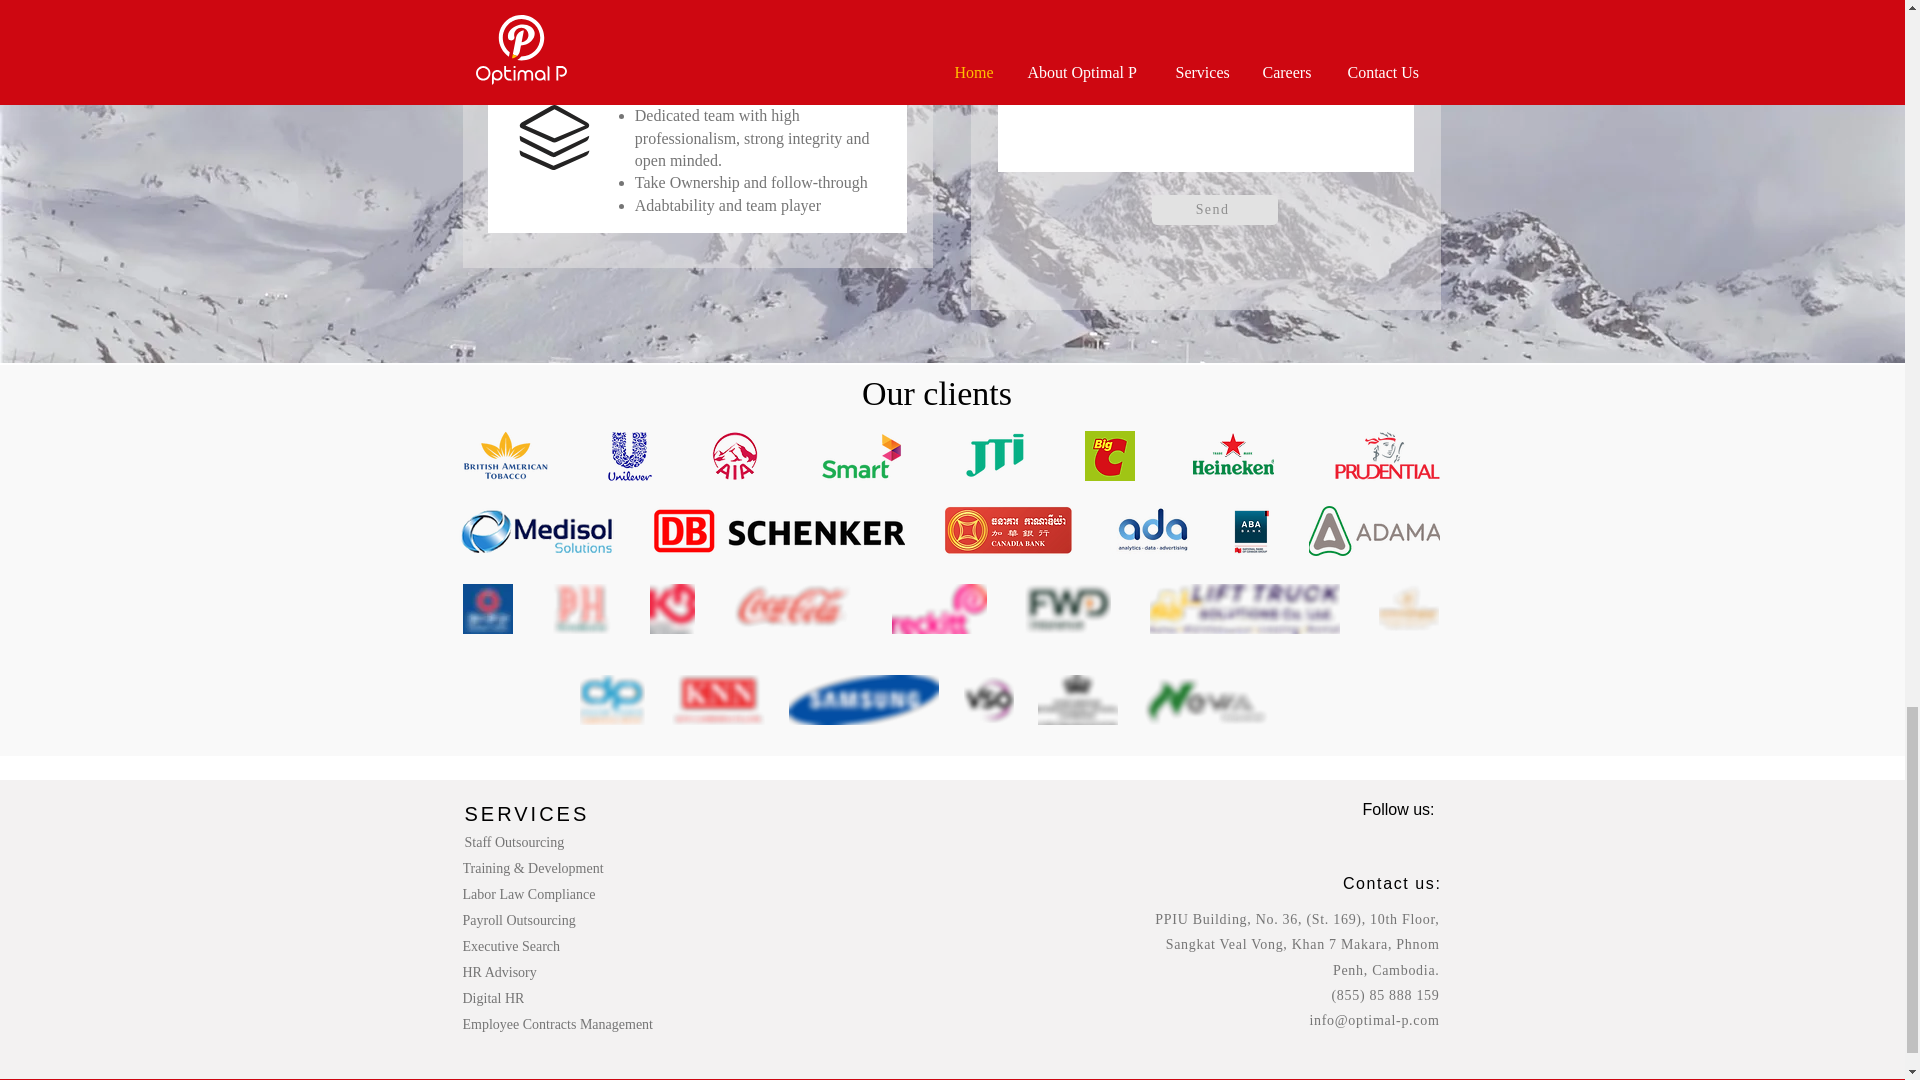 The image size is (1920, 1080). Describe the element at coordinates (536, 531) in the screenshot. I see `medisol-logo.png` at that location.